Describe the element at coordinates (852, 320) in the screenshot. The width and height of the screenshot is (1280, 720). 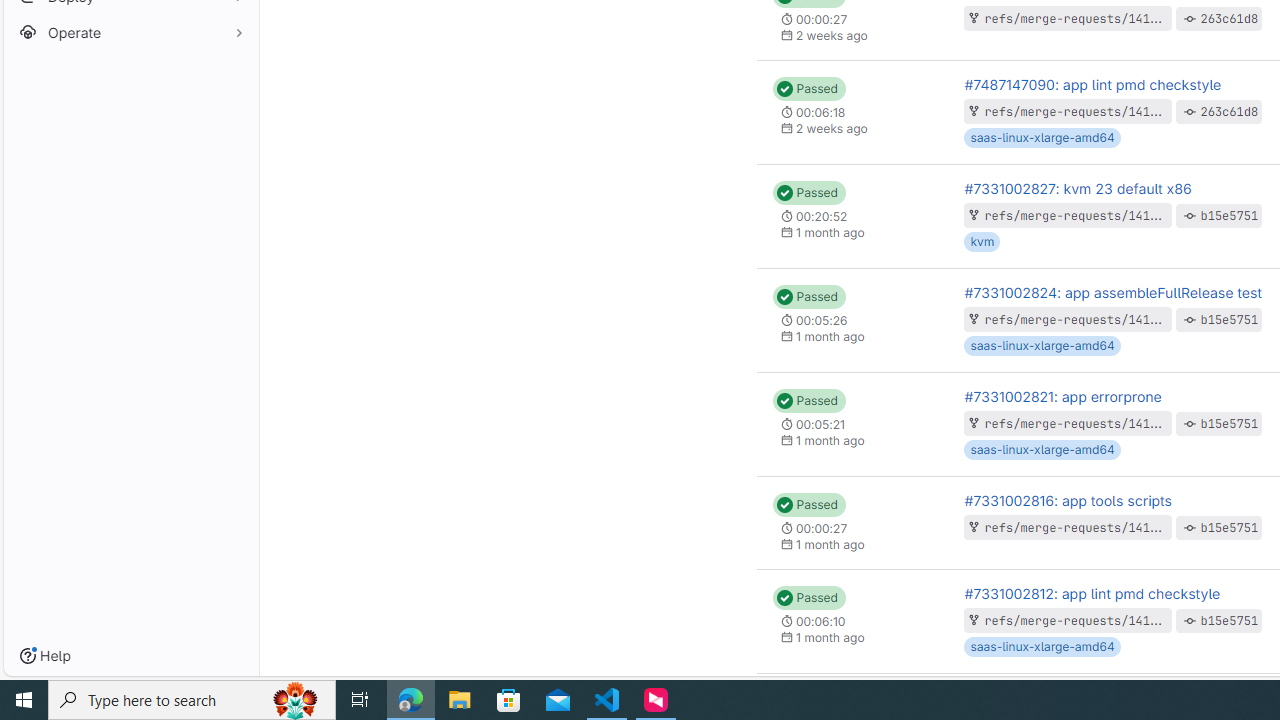
I see `Status: Passed 00:05:26 1 month ago` at that location.